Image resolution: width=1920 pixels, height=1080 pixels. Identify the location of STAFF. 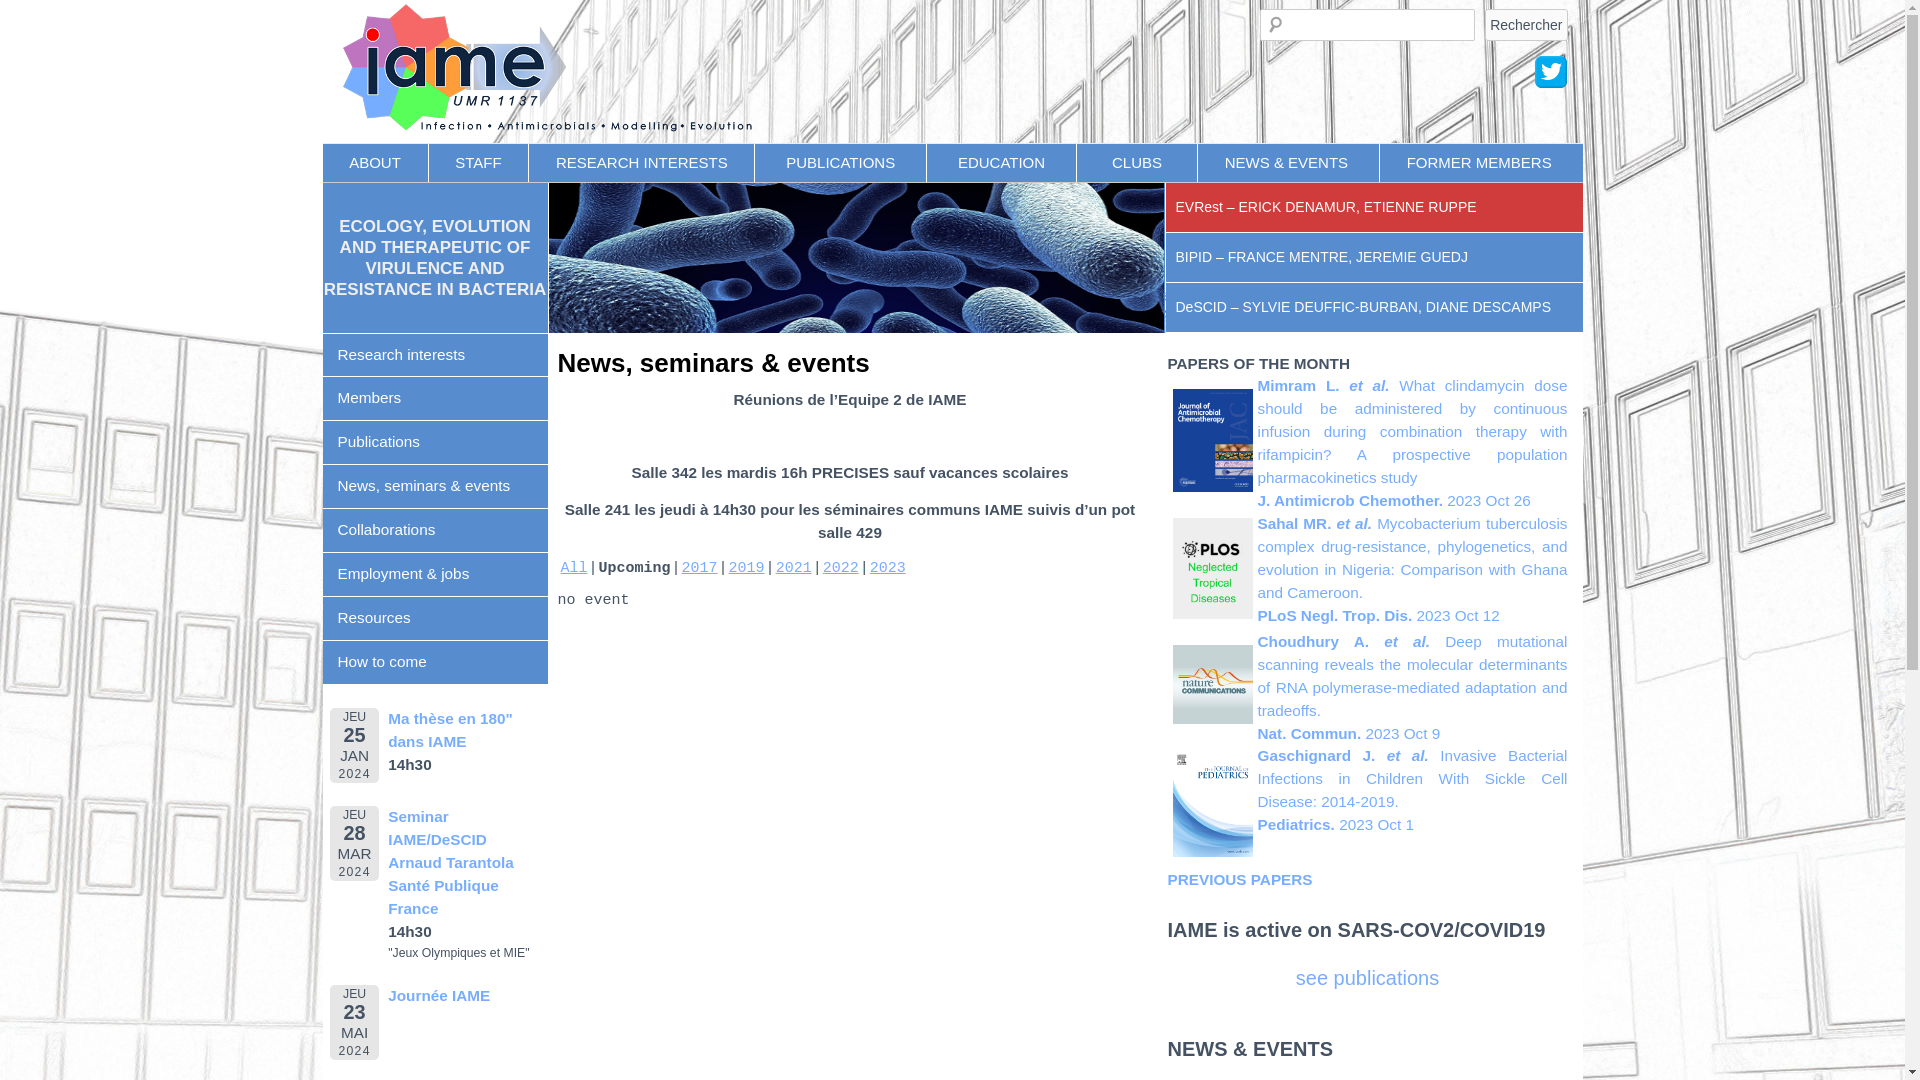
(479, 163).